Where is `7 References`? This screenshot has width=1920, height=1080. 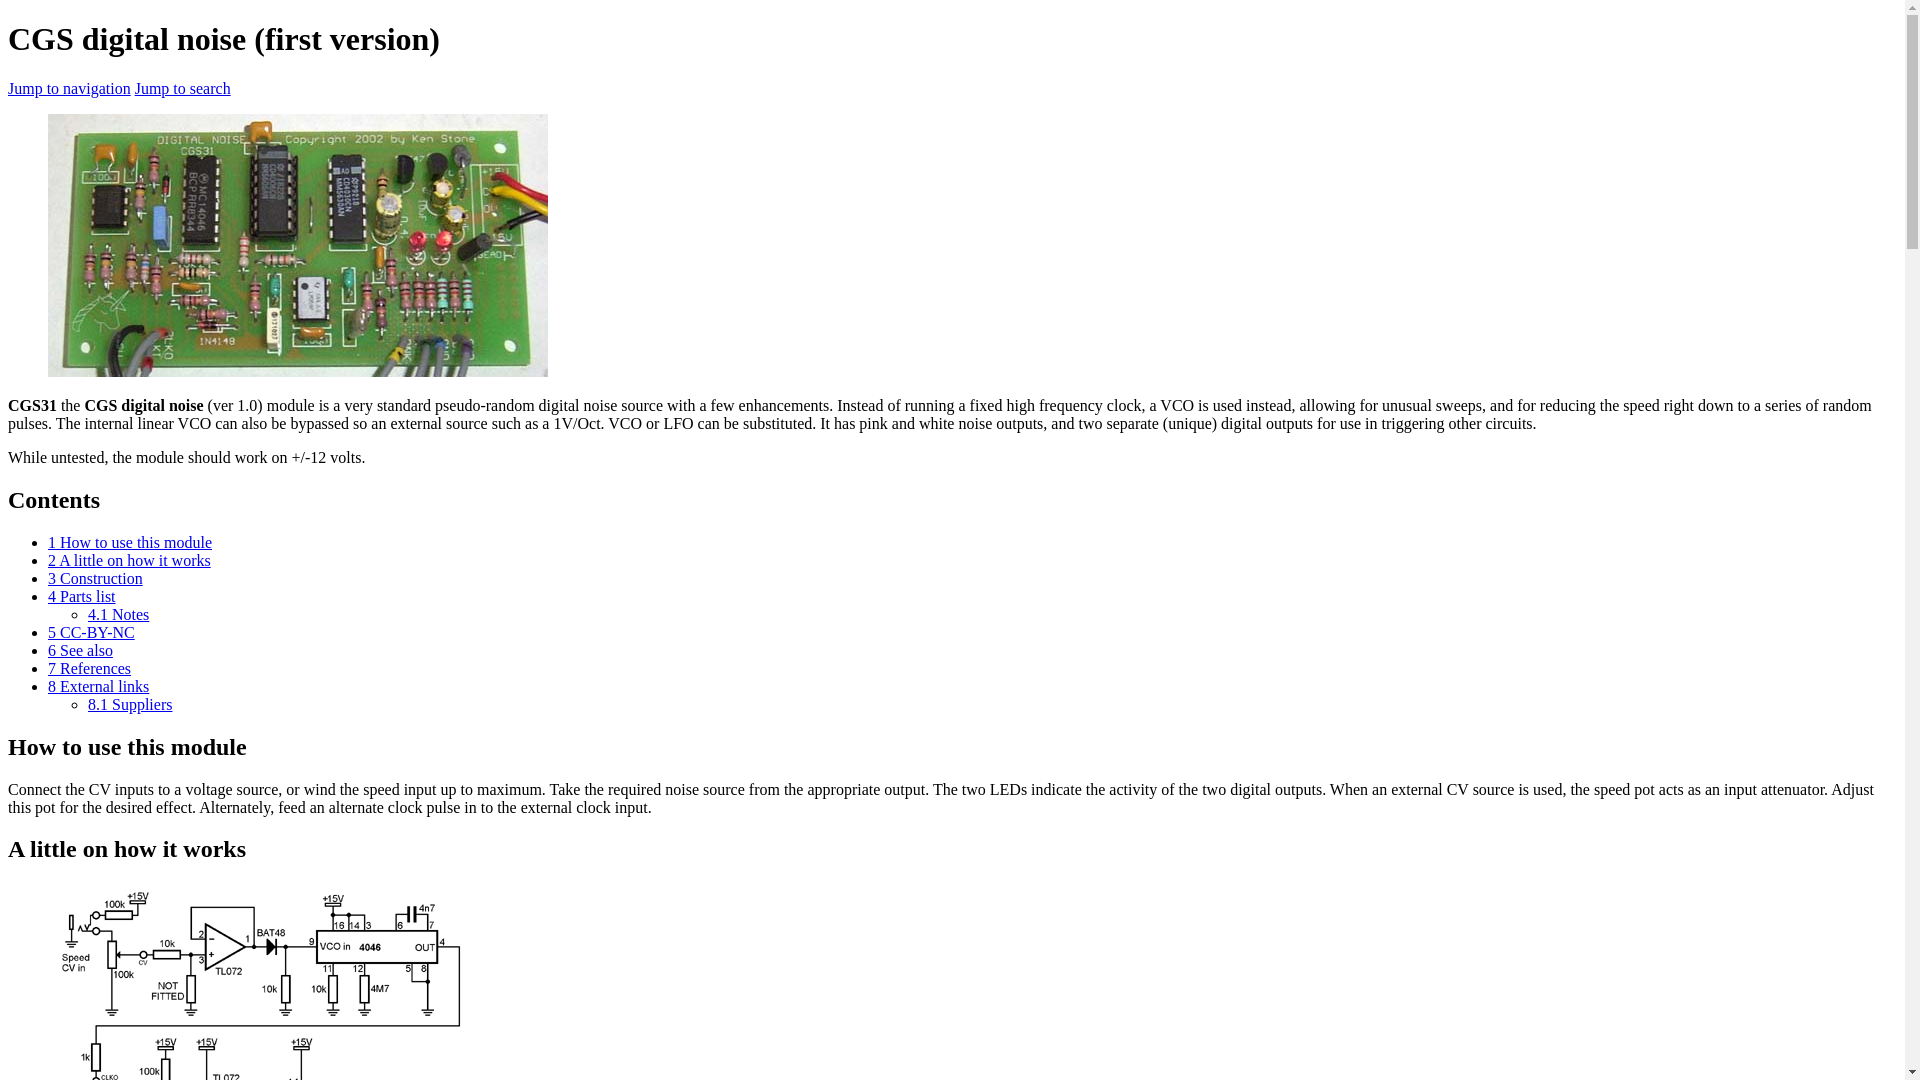 7 References is located at coordinates (89, 668).